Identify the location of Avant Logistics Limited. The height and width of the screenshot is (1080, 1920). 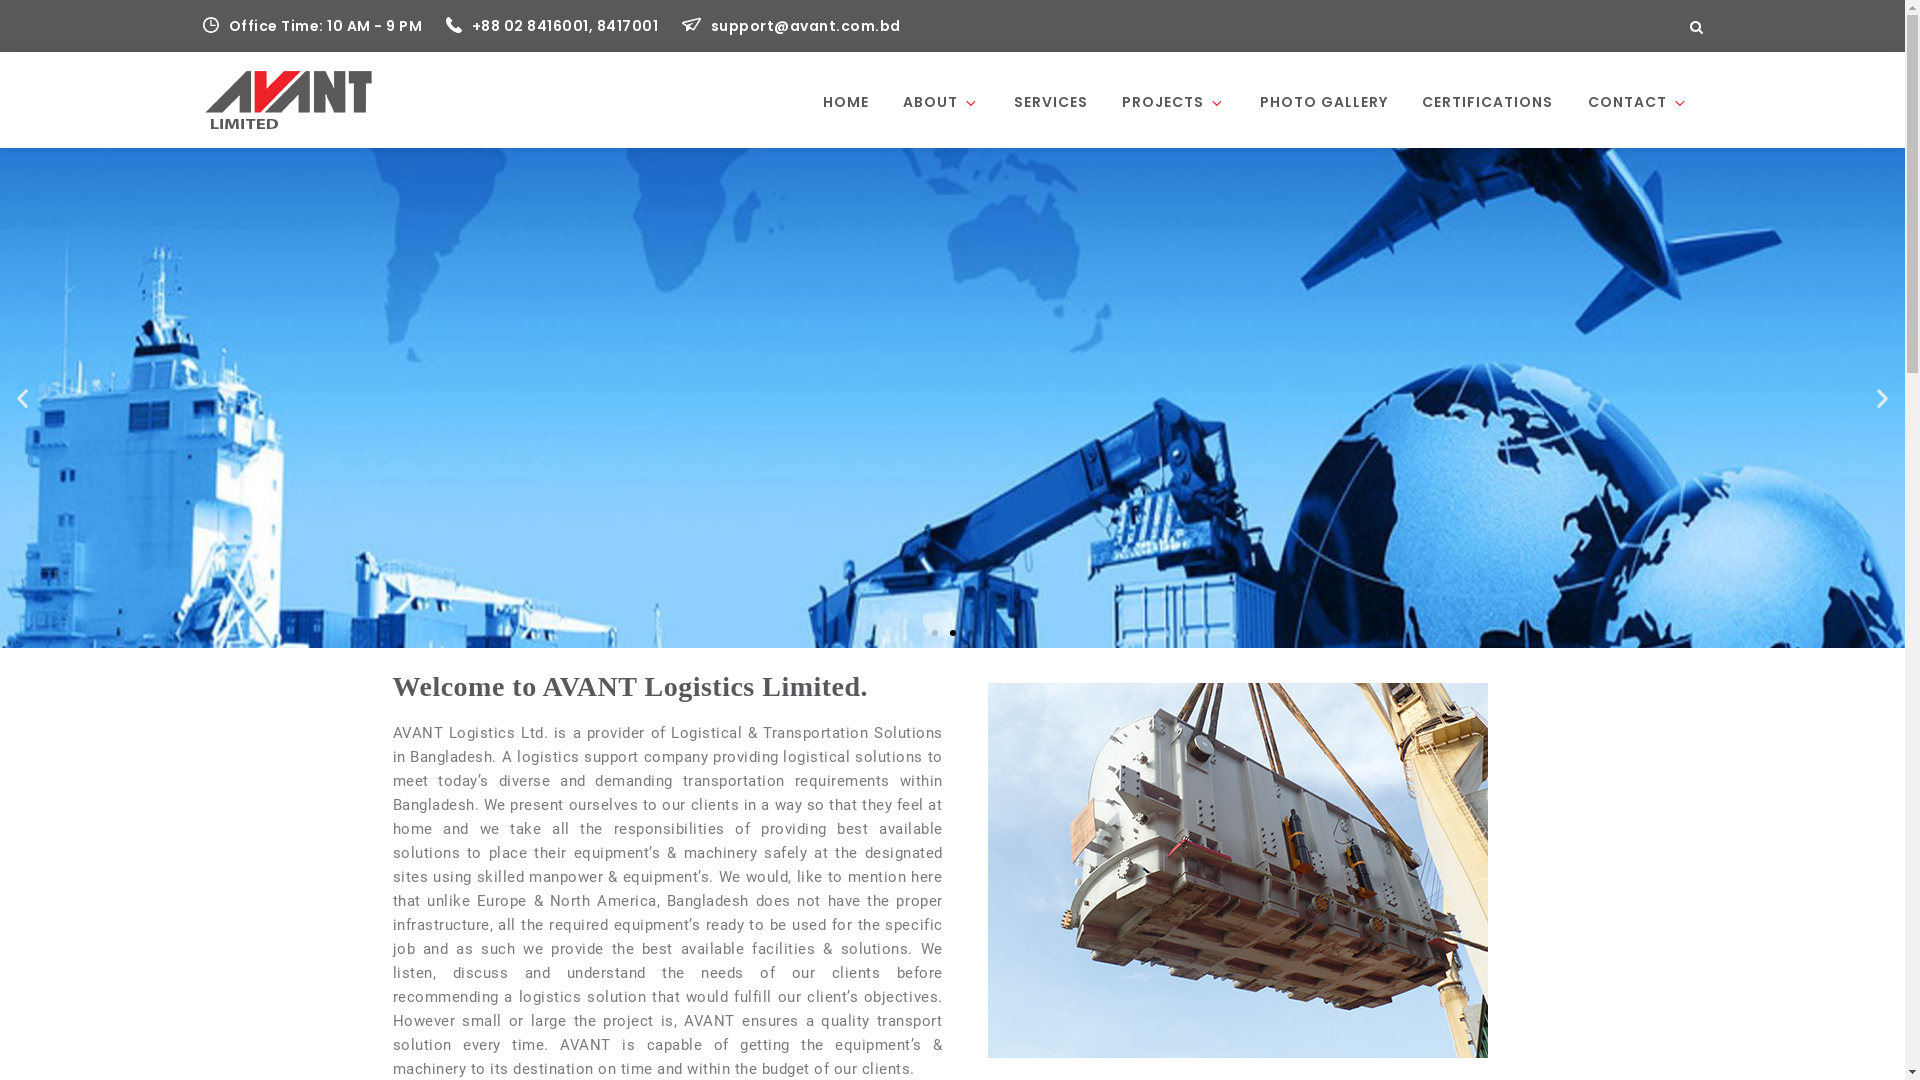
(569, 114).